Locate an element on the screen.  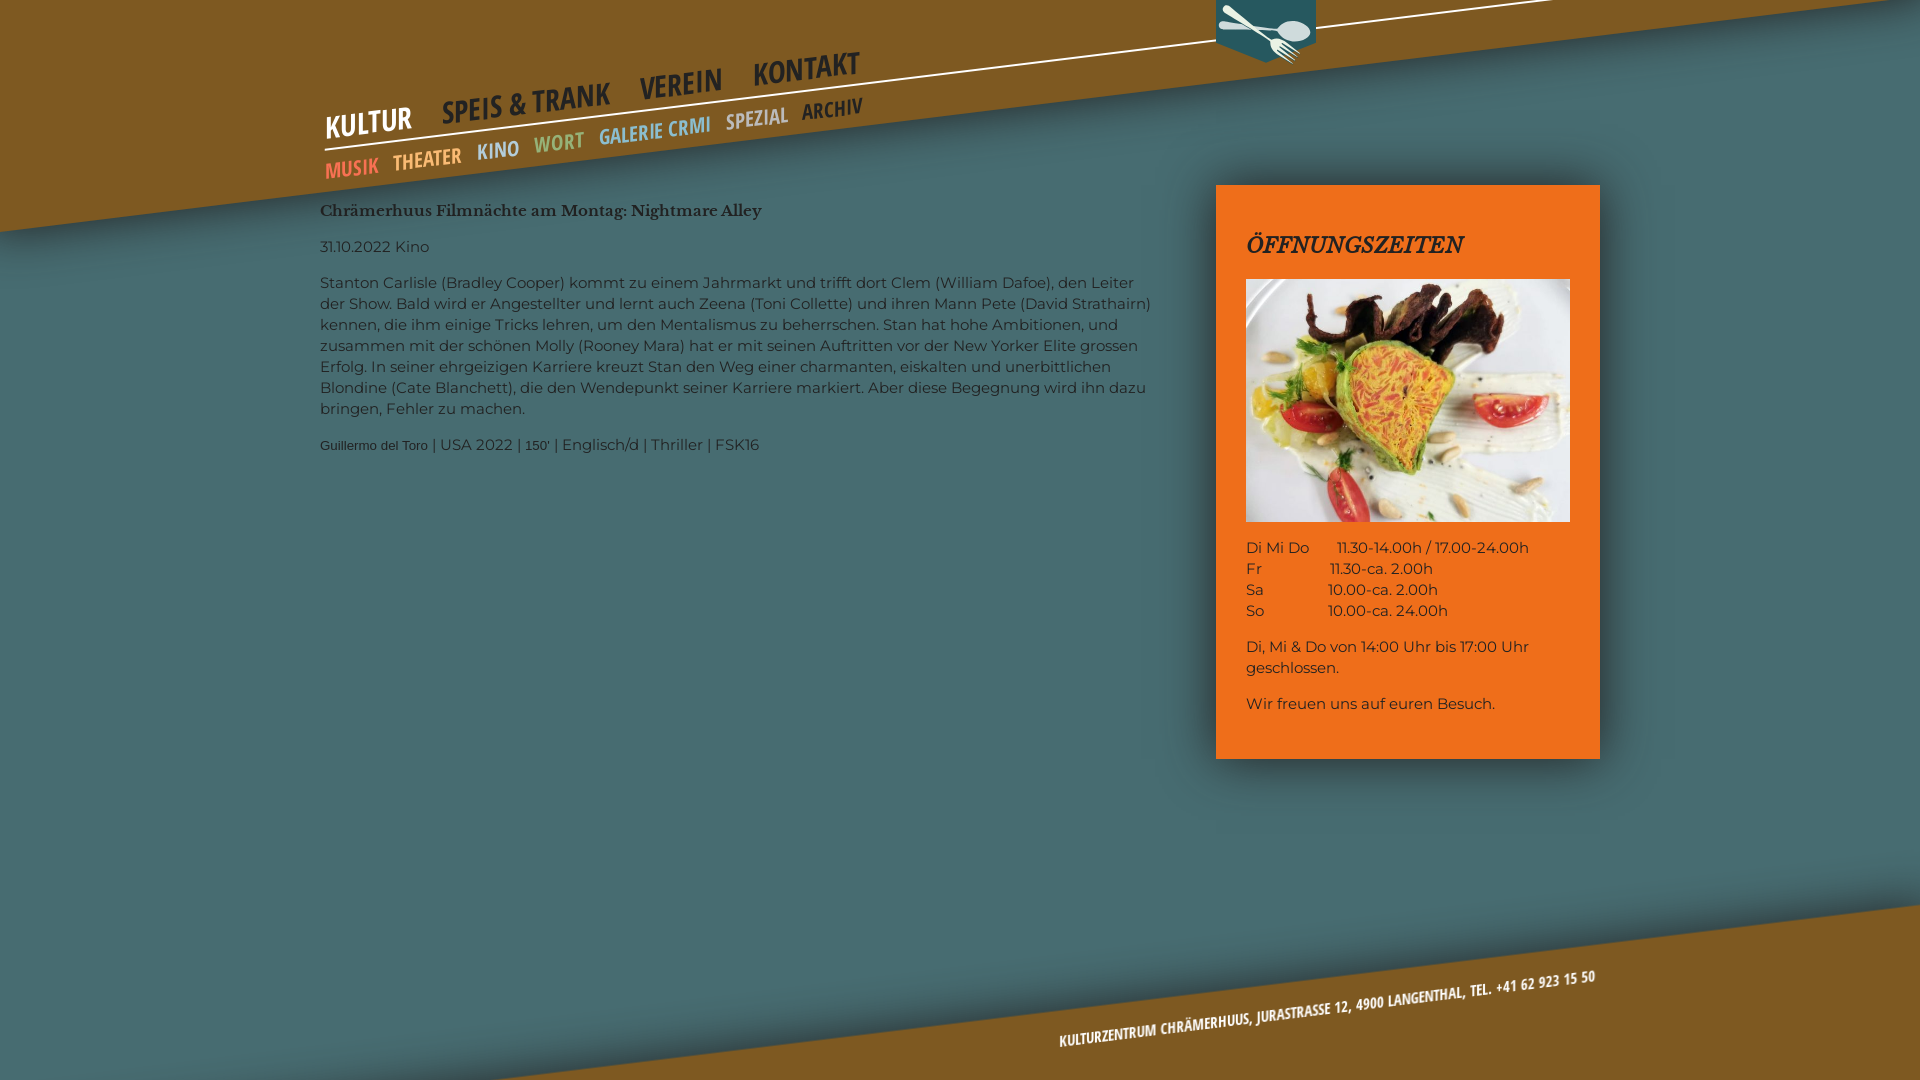
KULTUR is located at coordinates (369, 116).